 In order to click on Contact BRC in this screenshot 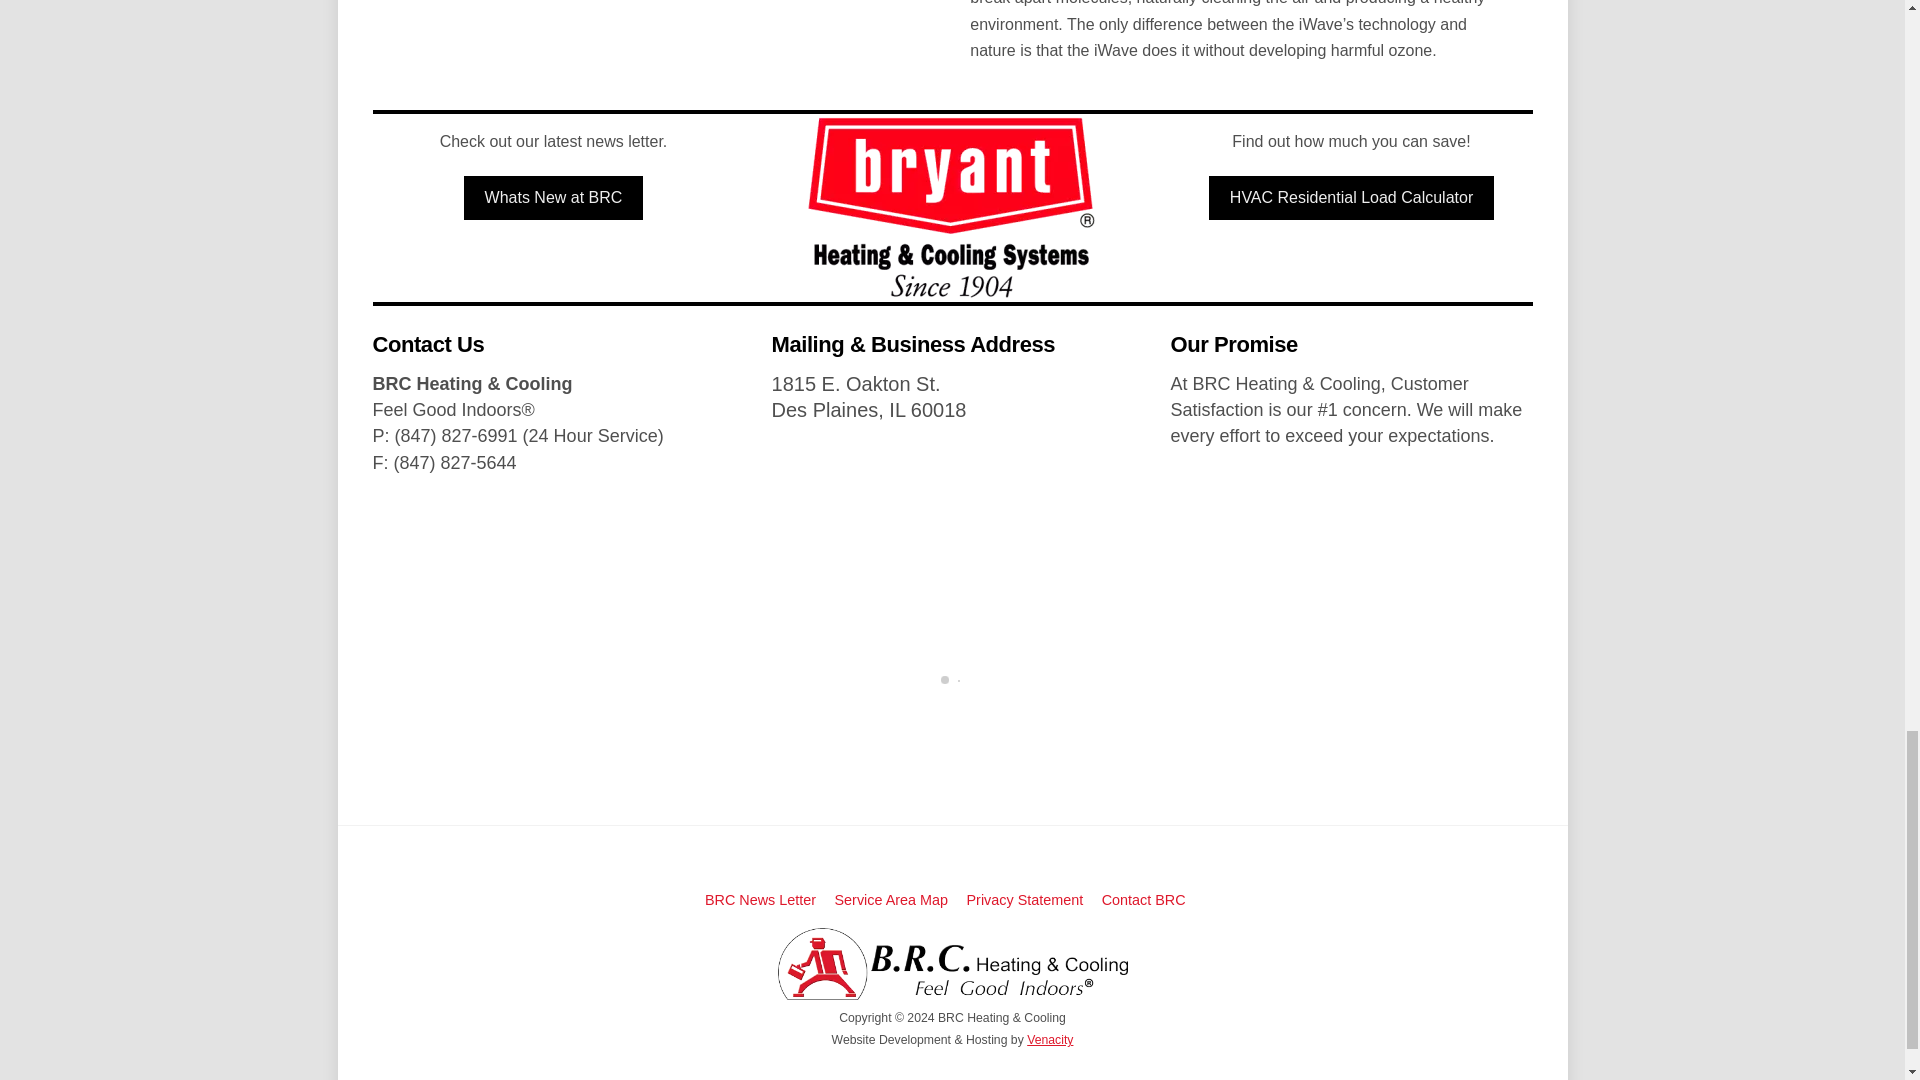, I will do `click(1144, 900)`.